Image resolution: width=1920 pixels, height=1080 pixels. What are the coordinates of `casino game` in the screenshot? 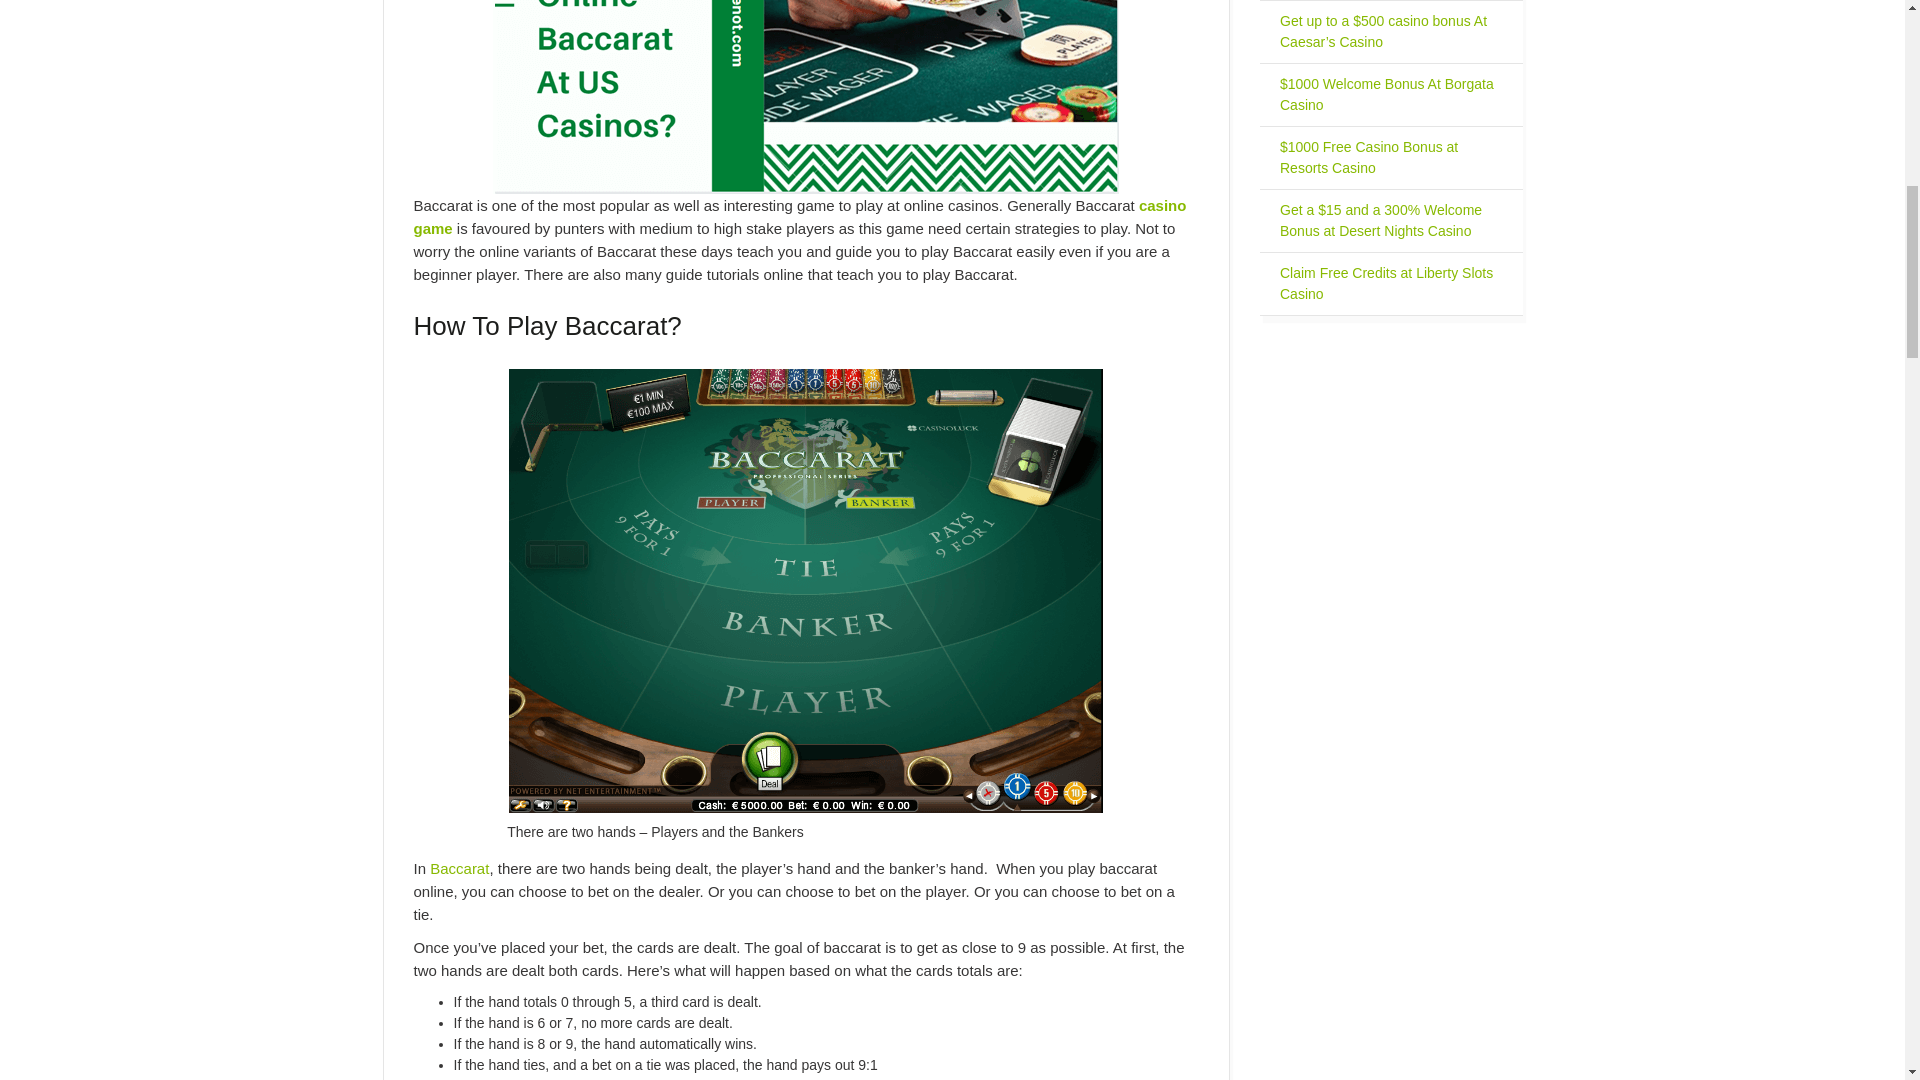 It's located at (800, 216).